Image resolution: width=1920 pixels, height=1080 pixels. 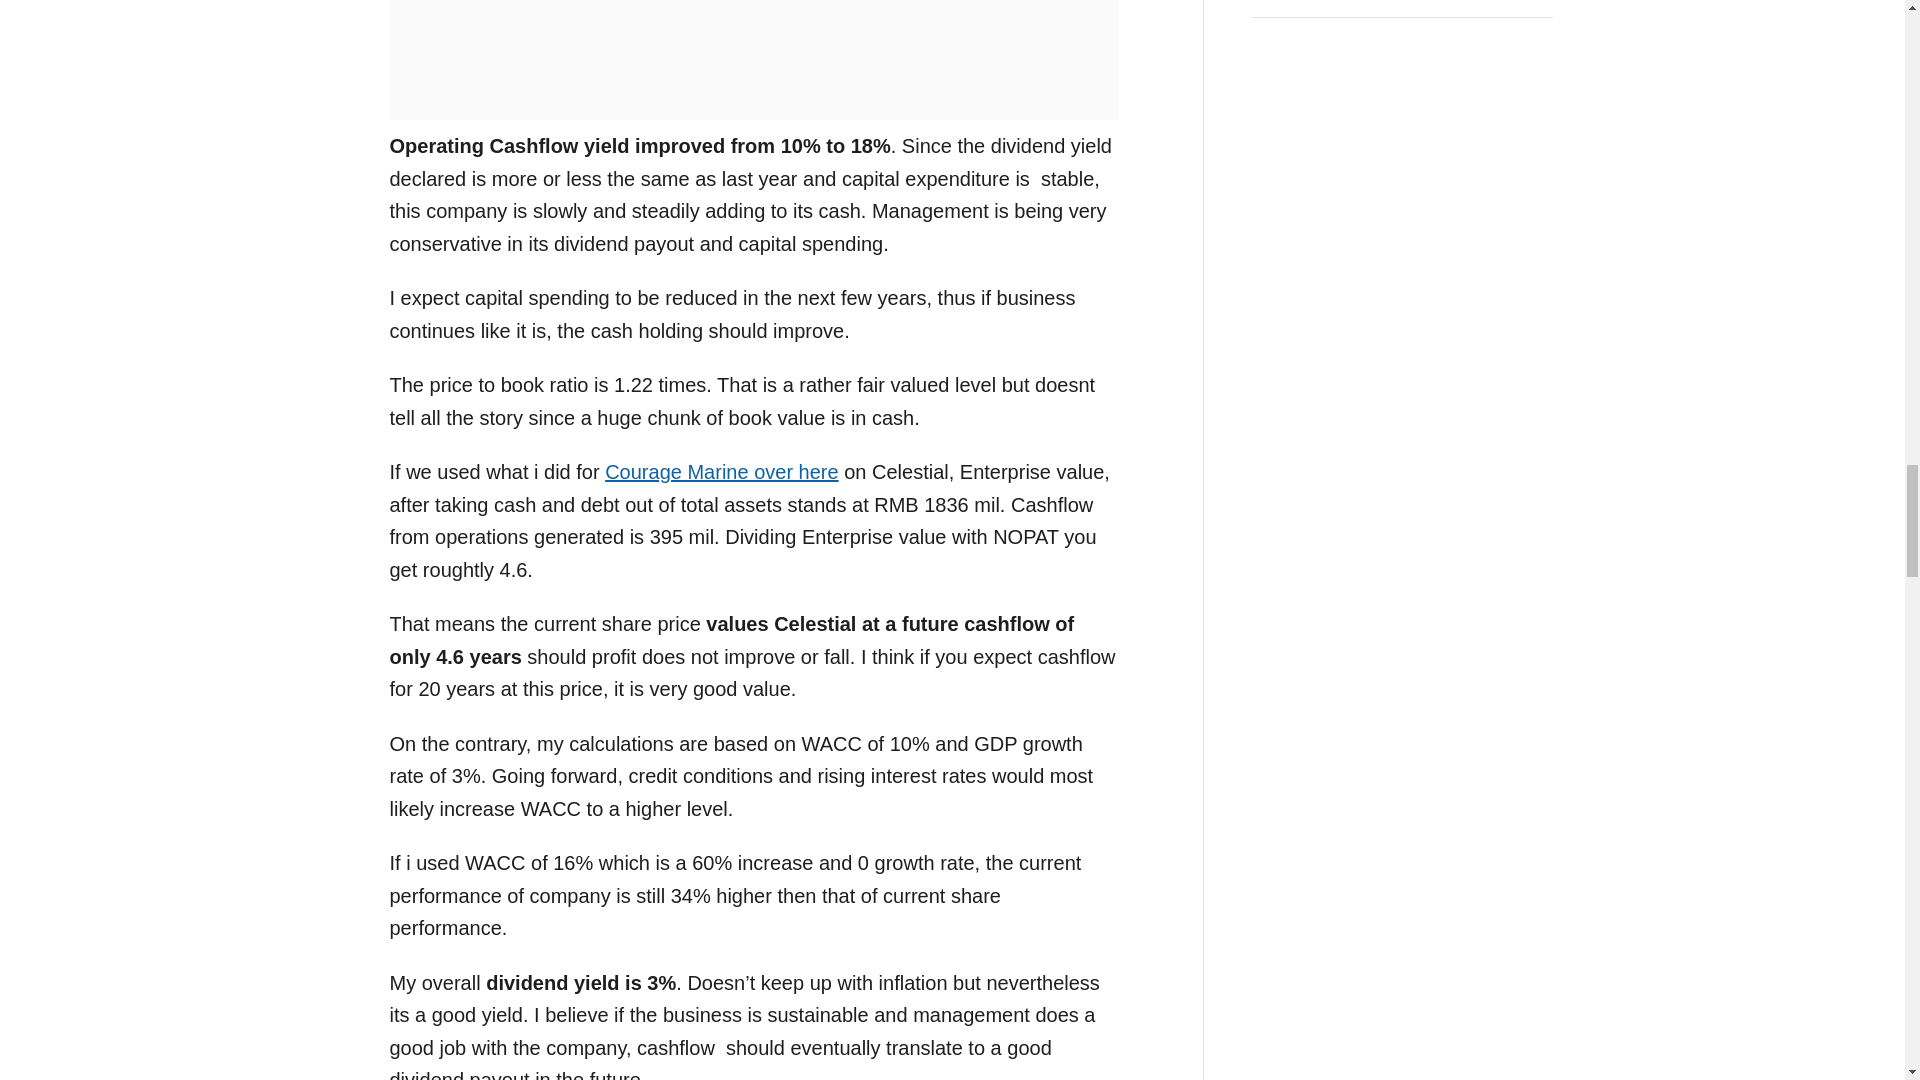 I want to click on Courage Marine over here, so click(x=720, y=472).